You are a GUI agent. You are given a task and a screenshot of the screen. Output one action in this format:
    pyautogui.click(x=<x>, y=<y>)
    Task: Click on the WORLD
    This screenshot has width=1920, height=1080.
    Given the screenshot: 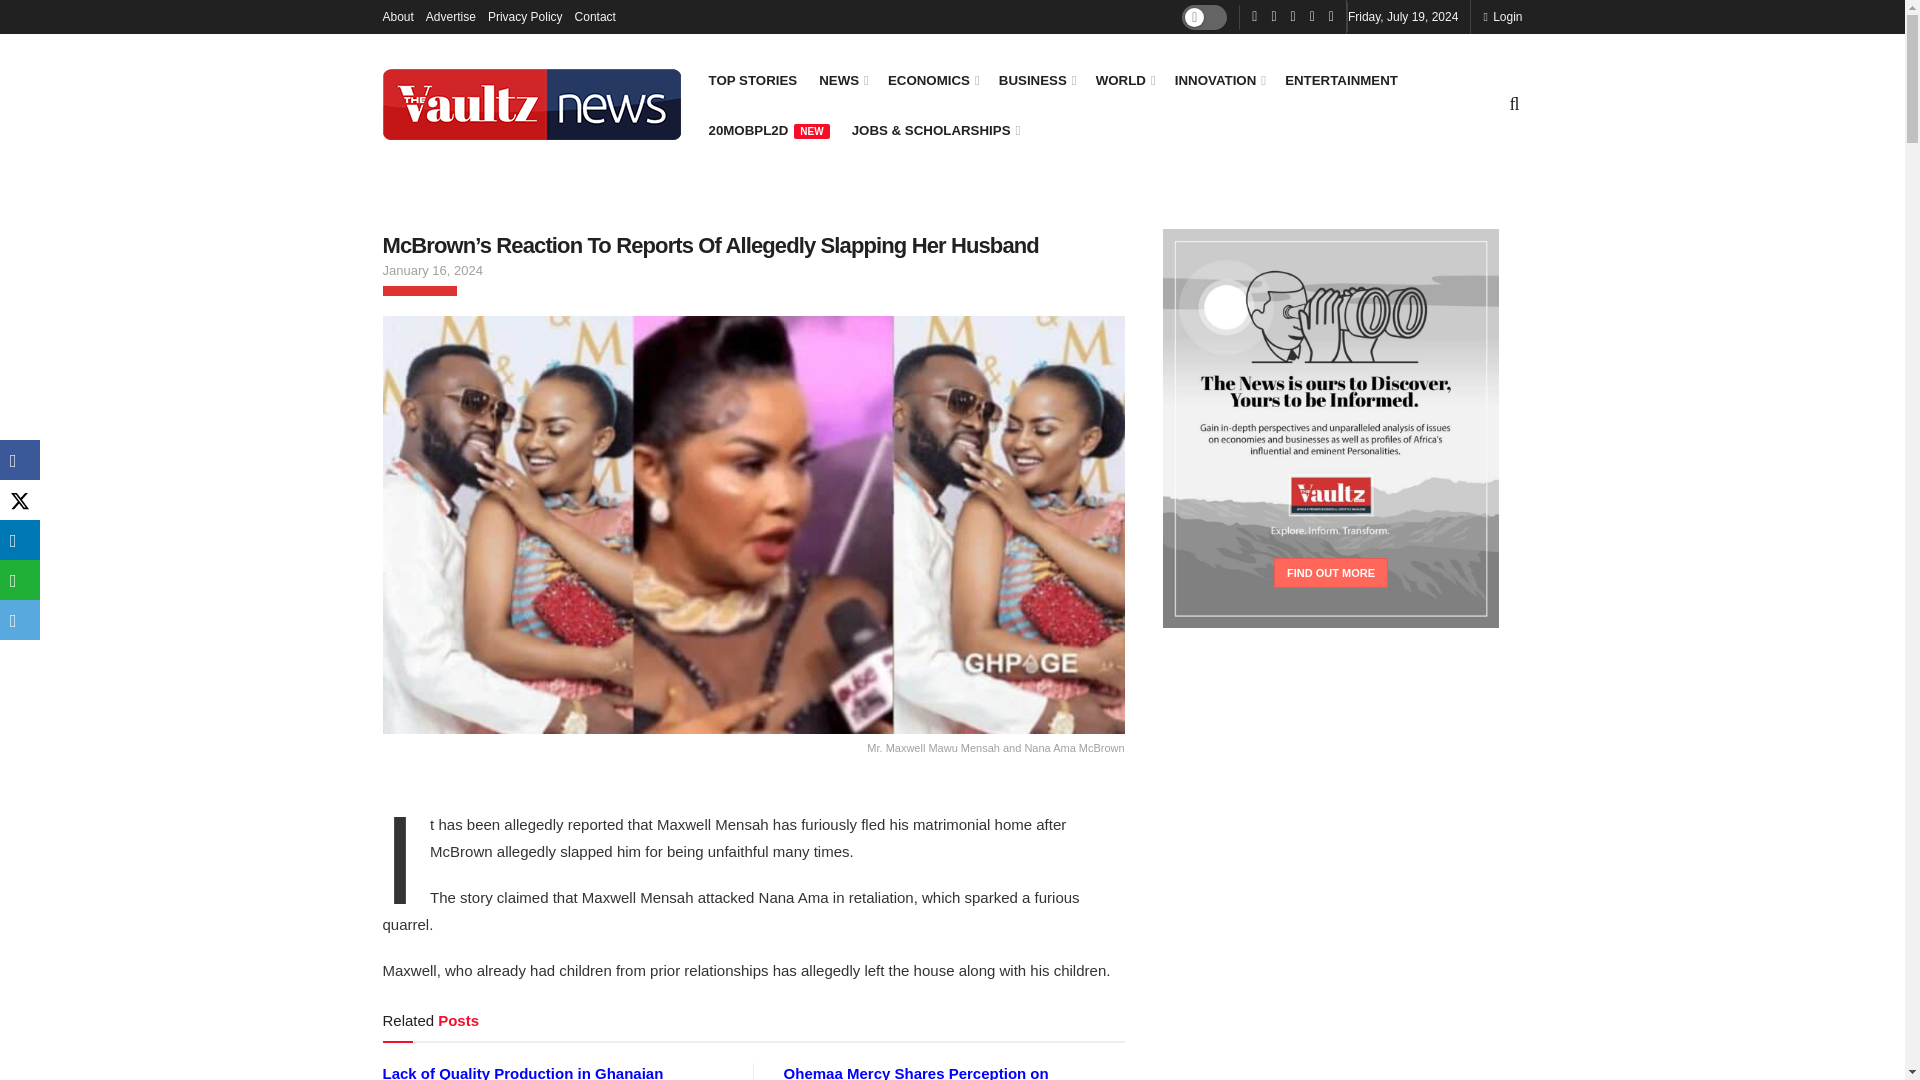 What is the action you would take?
    pyautogui.click(x=1124, y=80)
    